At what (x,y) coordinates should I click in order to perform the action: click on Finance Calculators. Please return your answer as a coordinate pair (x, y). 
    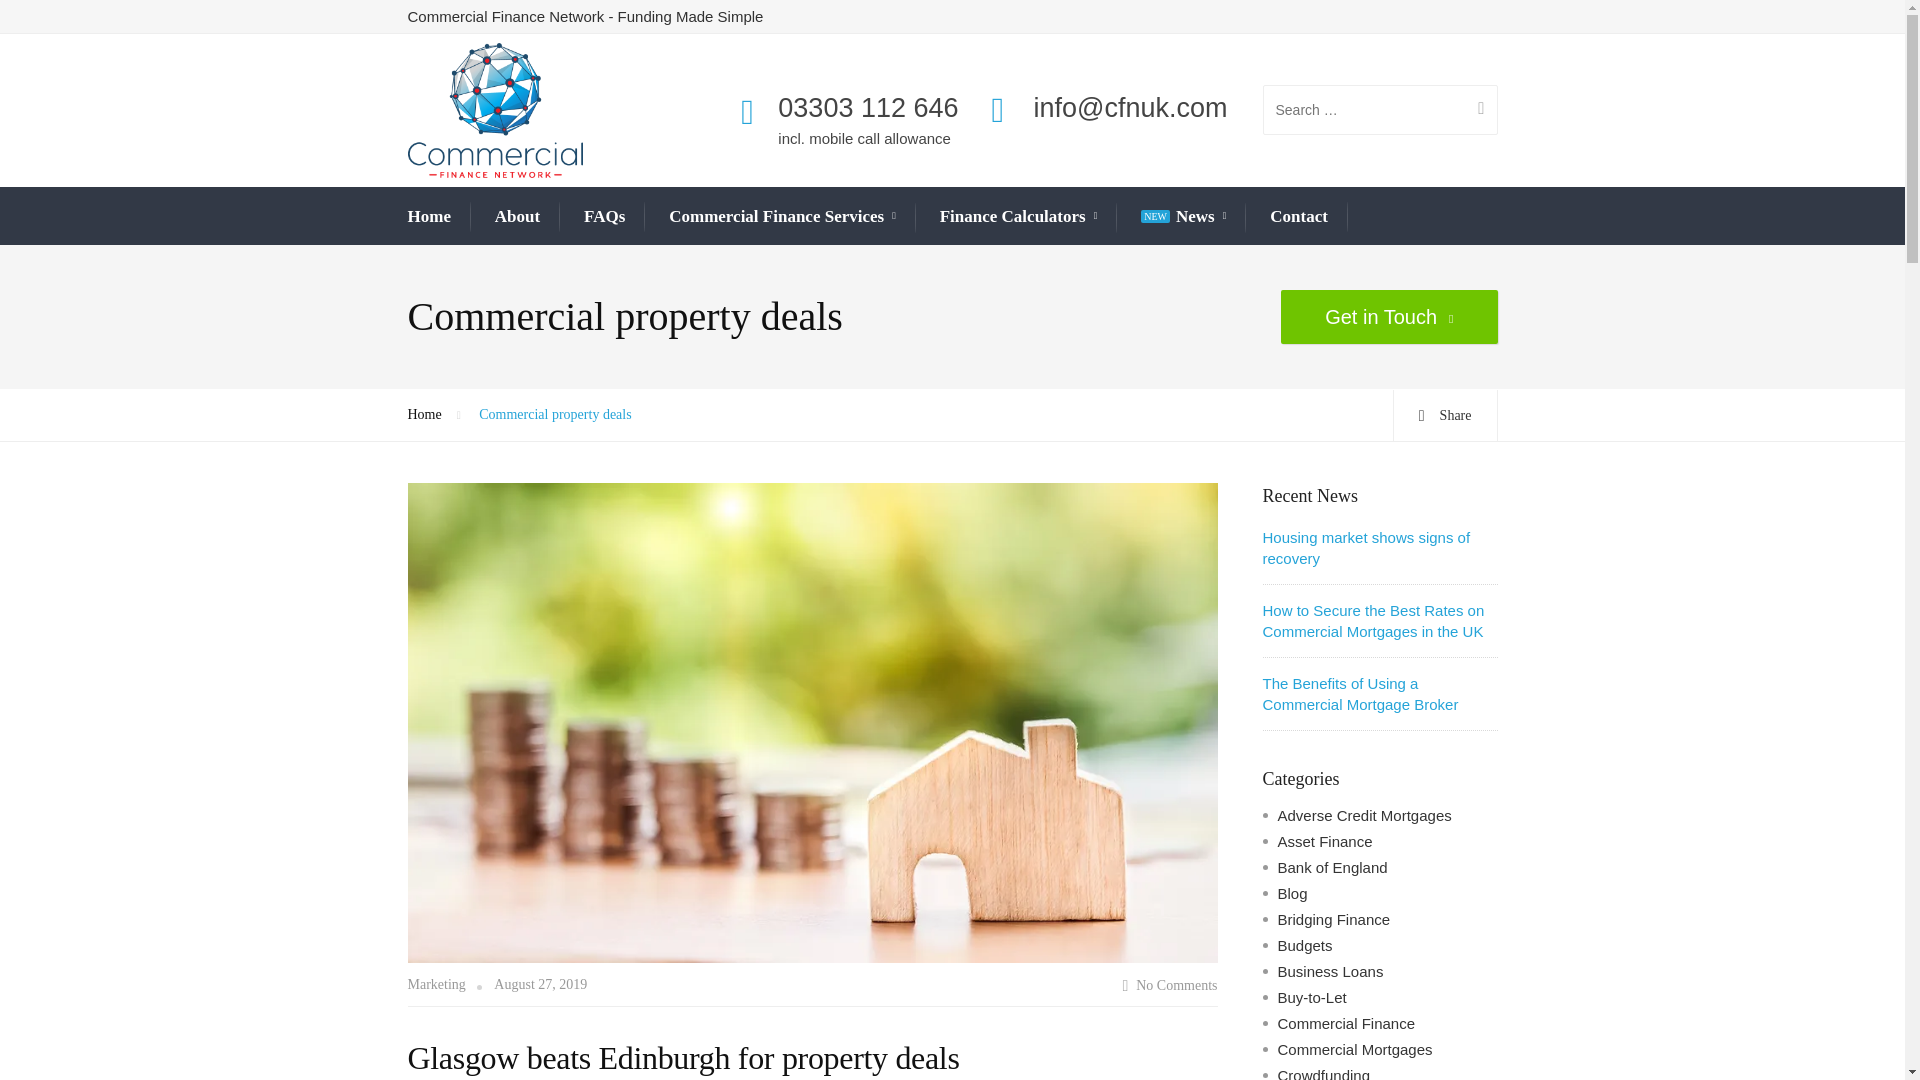
    Looking at the image, I should click on (1019, 217).